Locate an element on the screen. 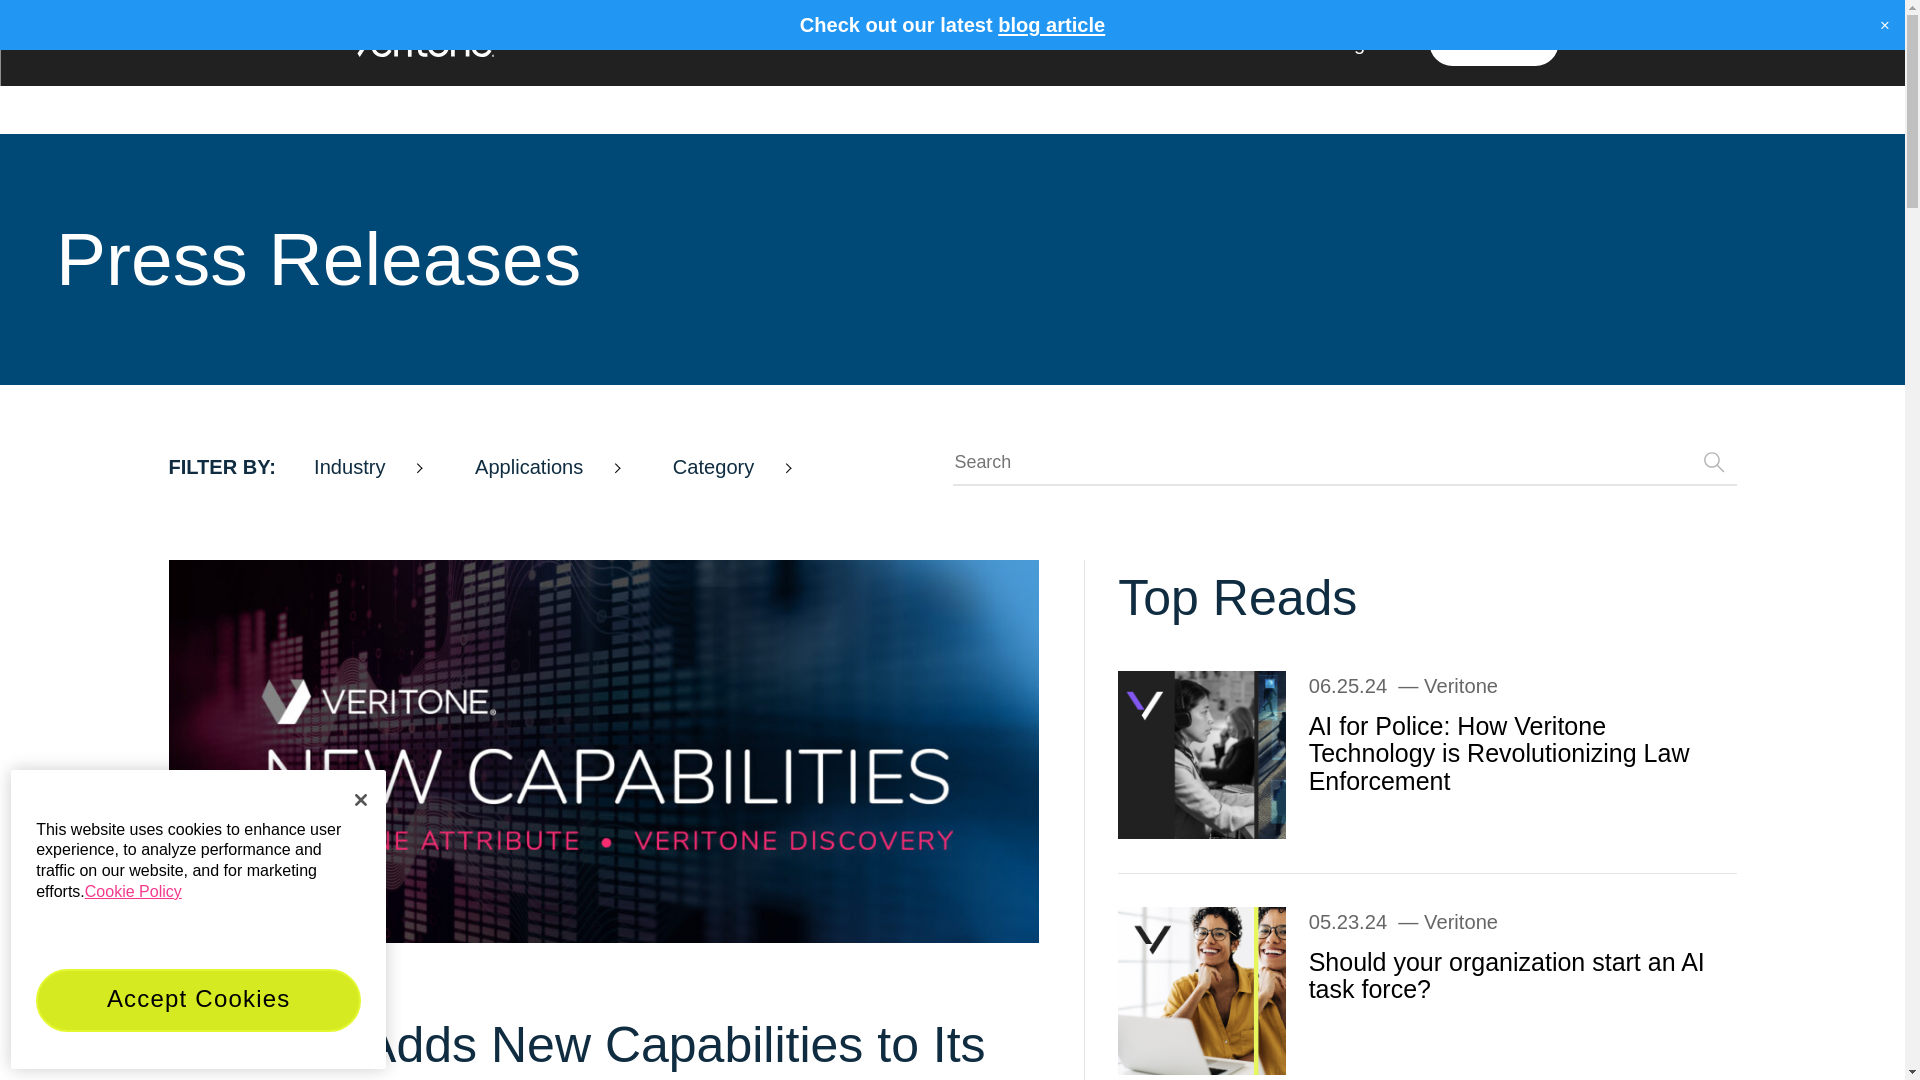 The width and height of the screenshot is (1920, 1080). AI solutions is located at coordinates (643, 40).